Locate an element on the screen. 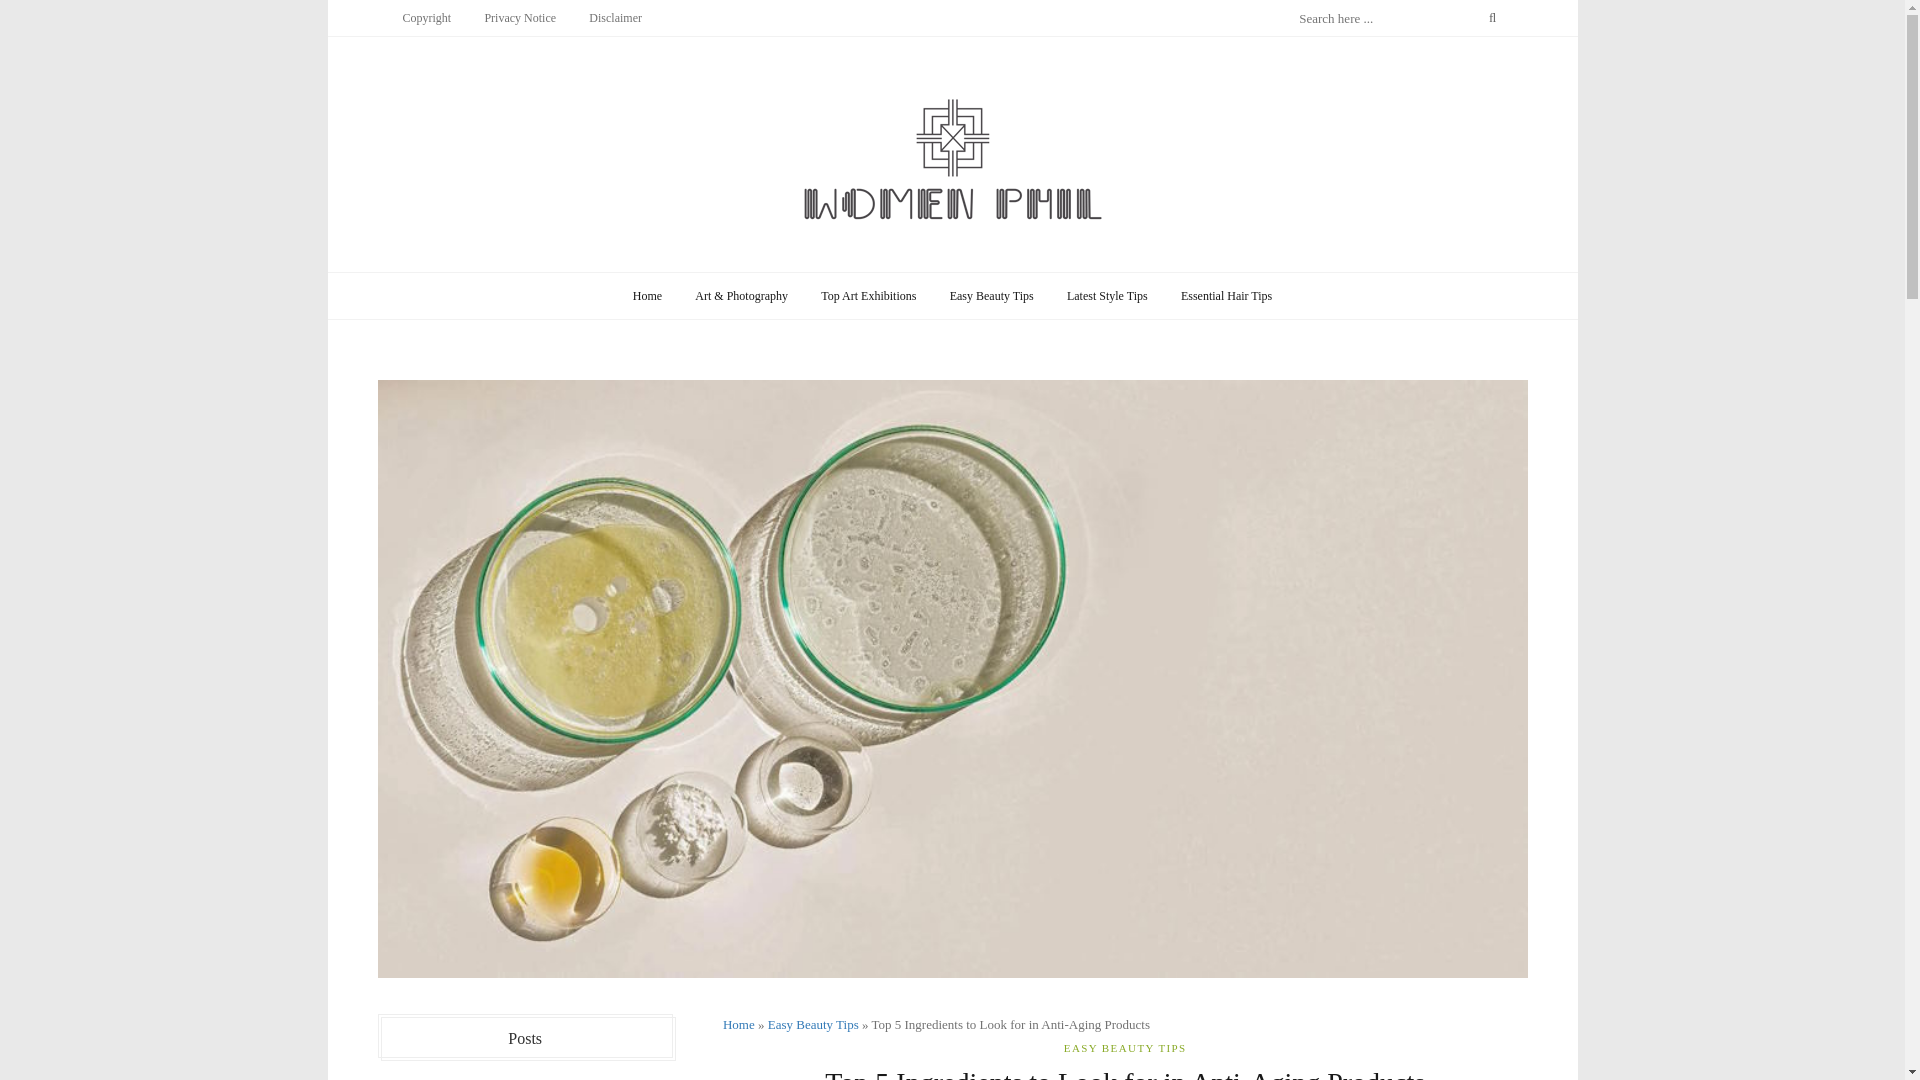 The height and width of the screenshot is (1080, 1920). Copyright is located at coordinates (426, 17).